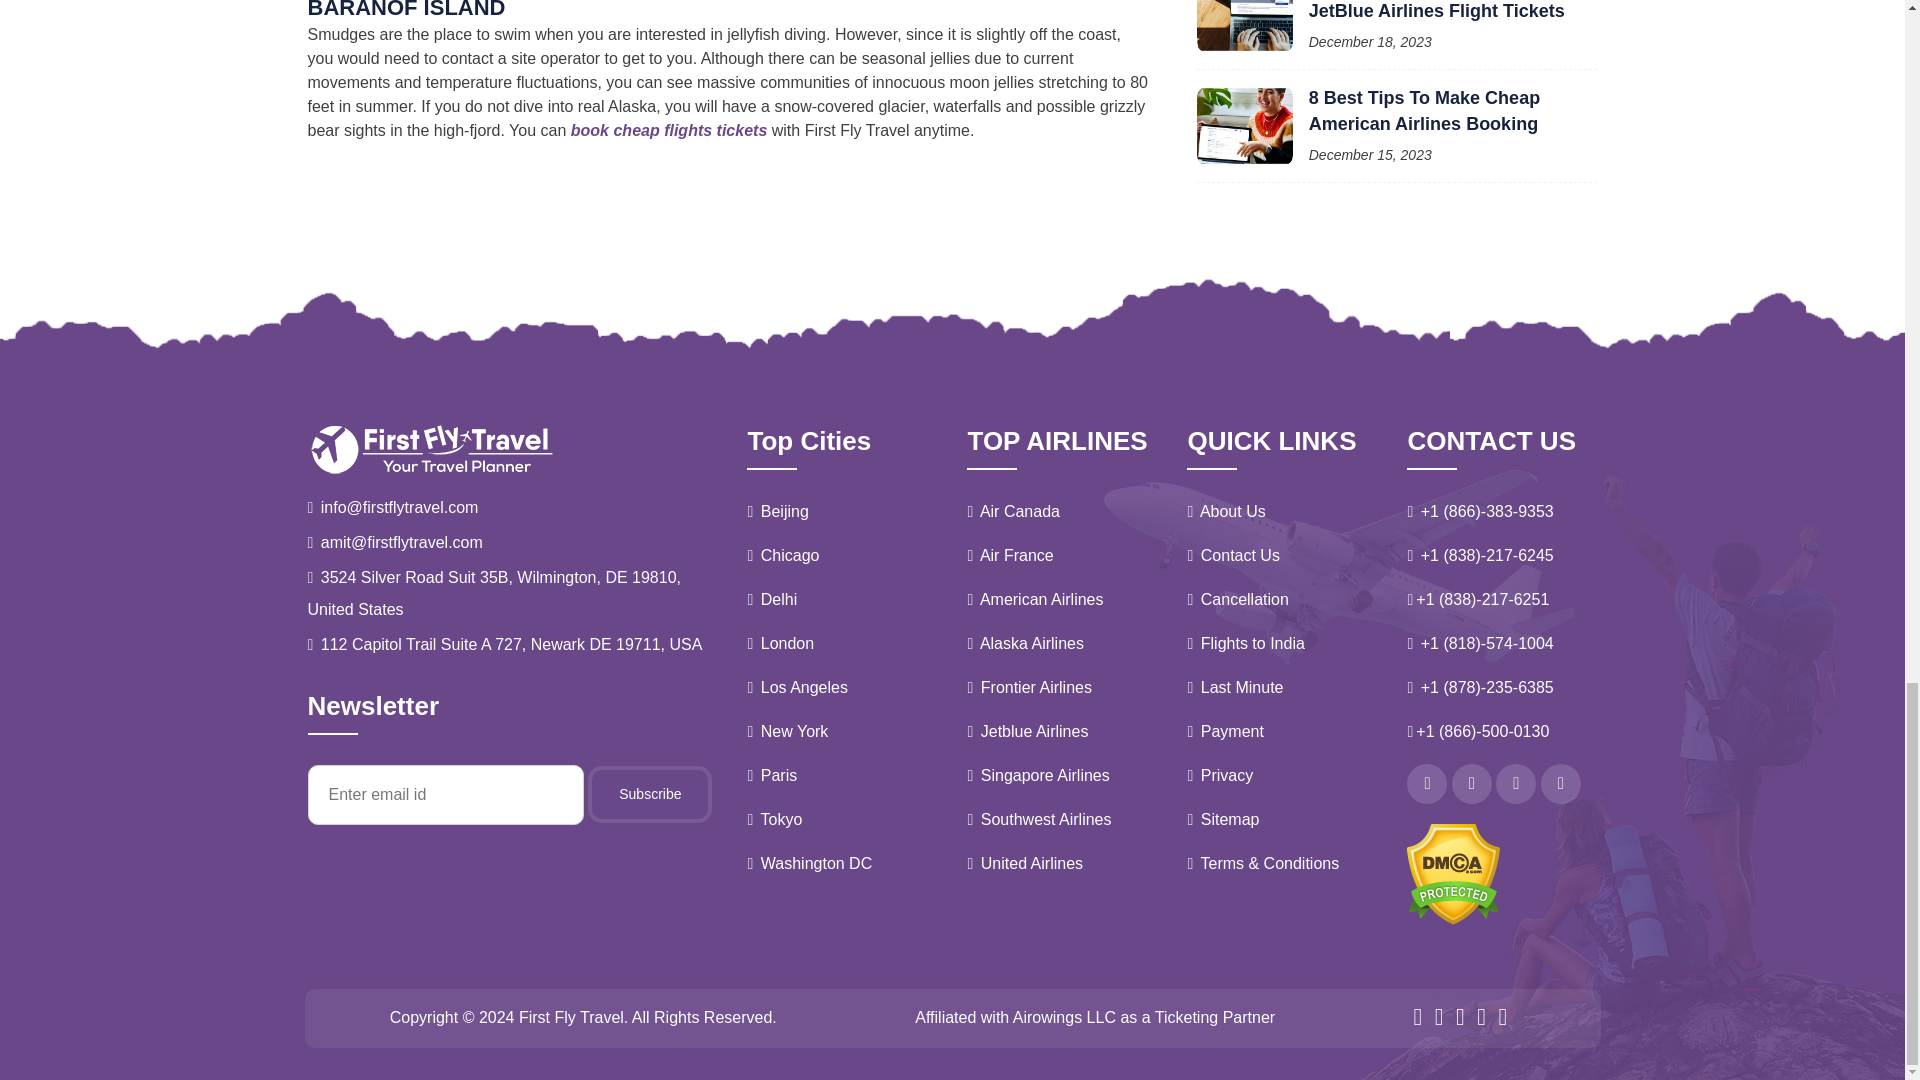 This screenshot has height=1080, width=1920. I want to click on Twitter, so click(1471, 783).